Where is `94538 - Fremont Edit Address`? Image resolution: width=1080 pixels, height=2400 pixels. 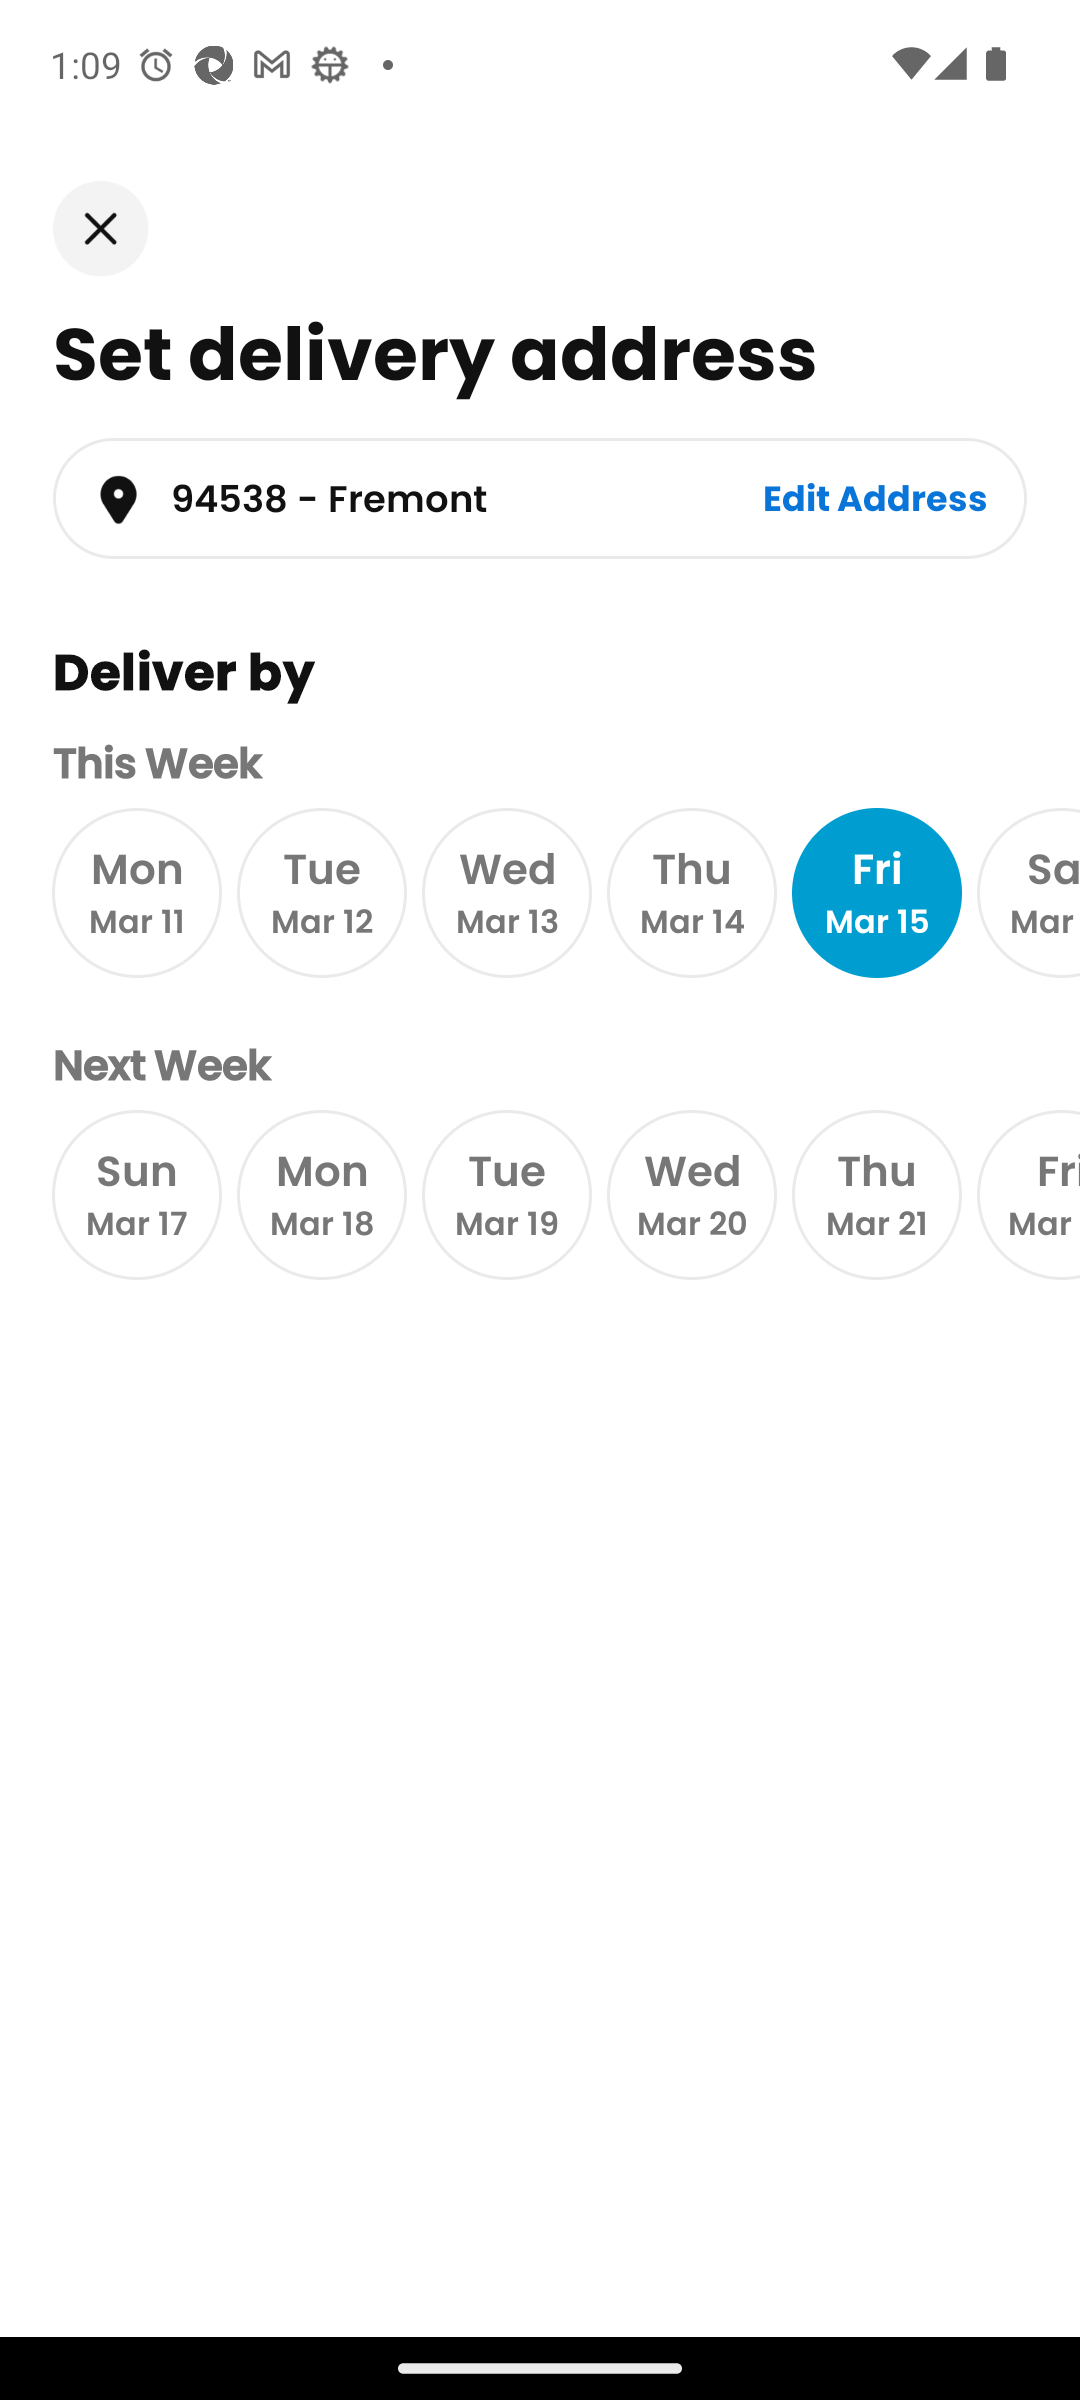 94538 - Fremont Edit Address is located at coordinates (540, 498).